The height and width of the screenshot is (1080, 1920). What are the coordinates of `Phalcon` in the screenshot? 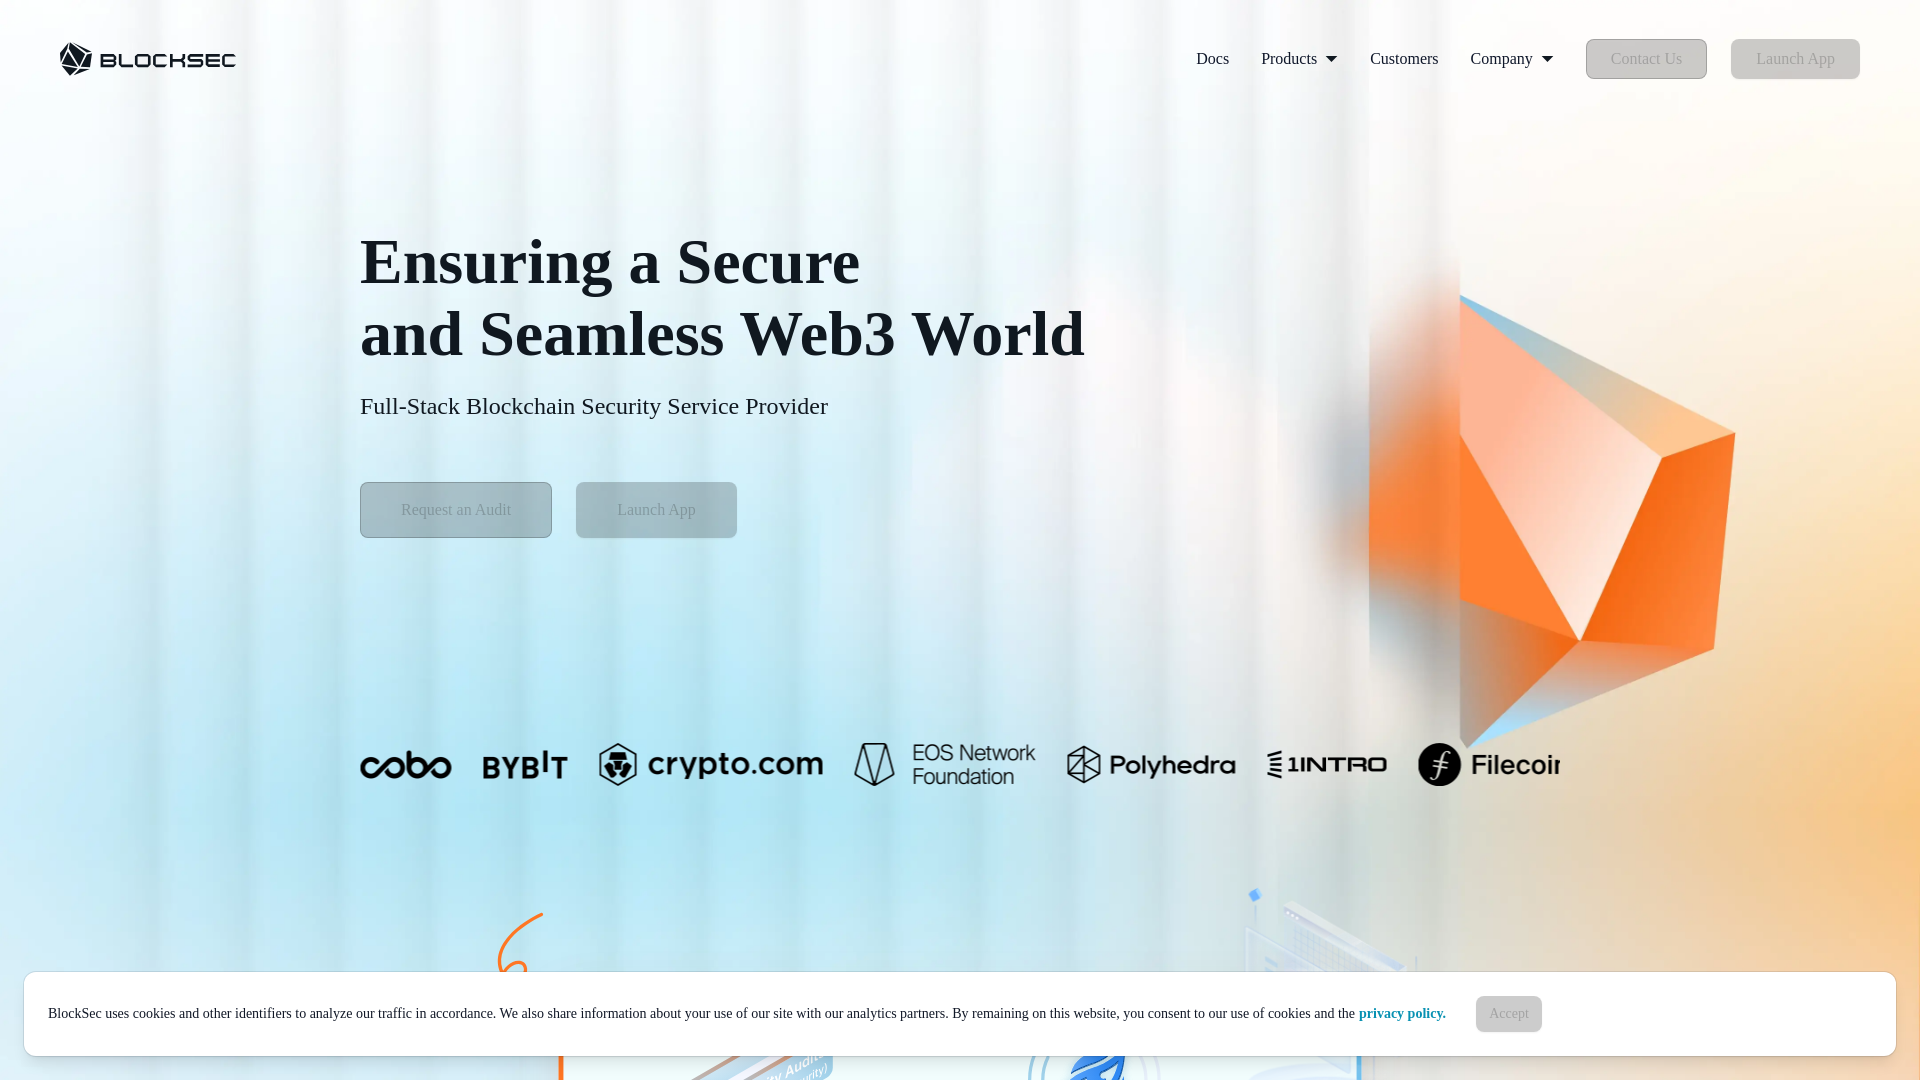 It's located at (148, 58).